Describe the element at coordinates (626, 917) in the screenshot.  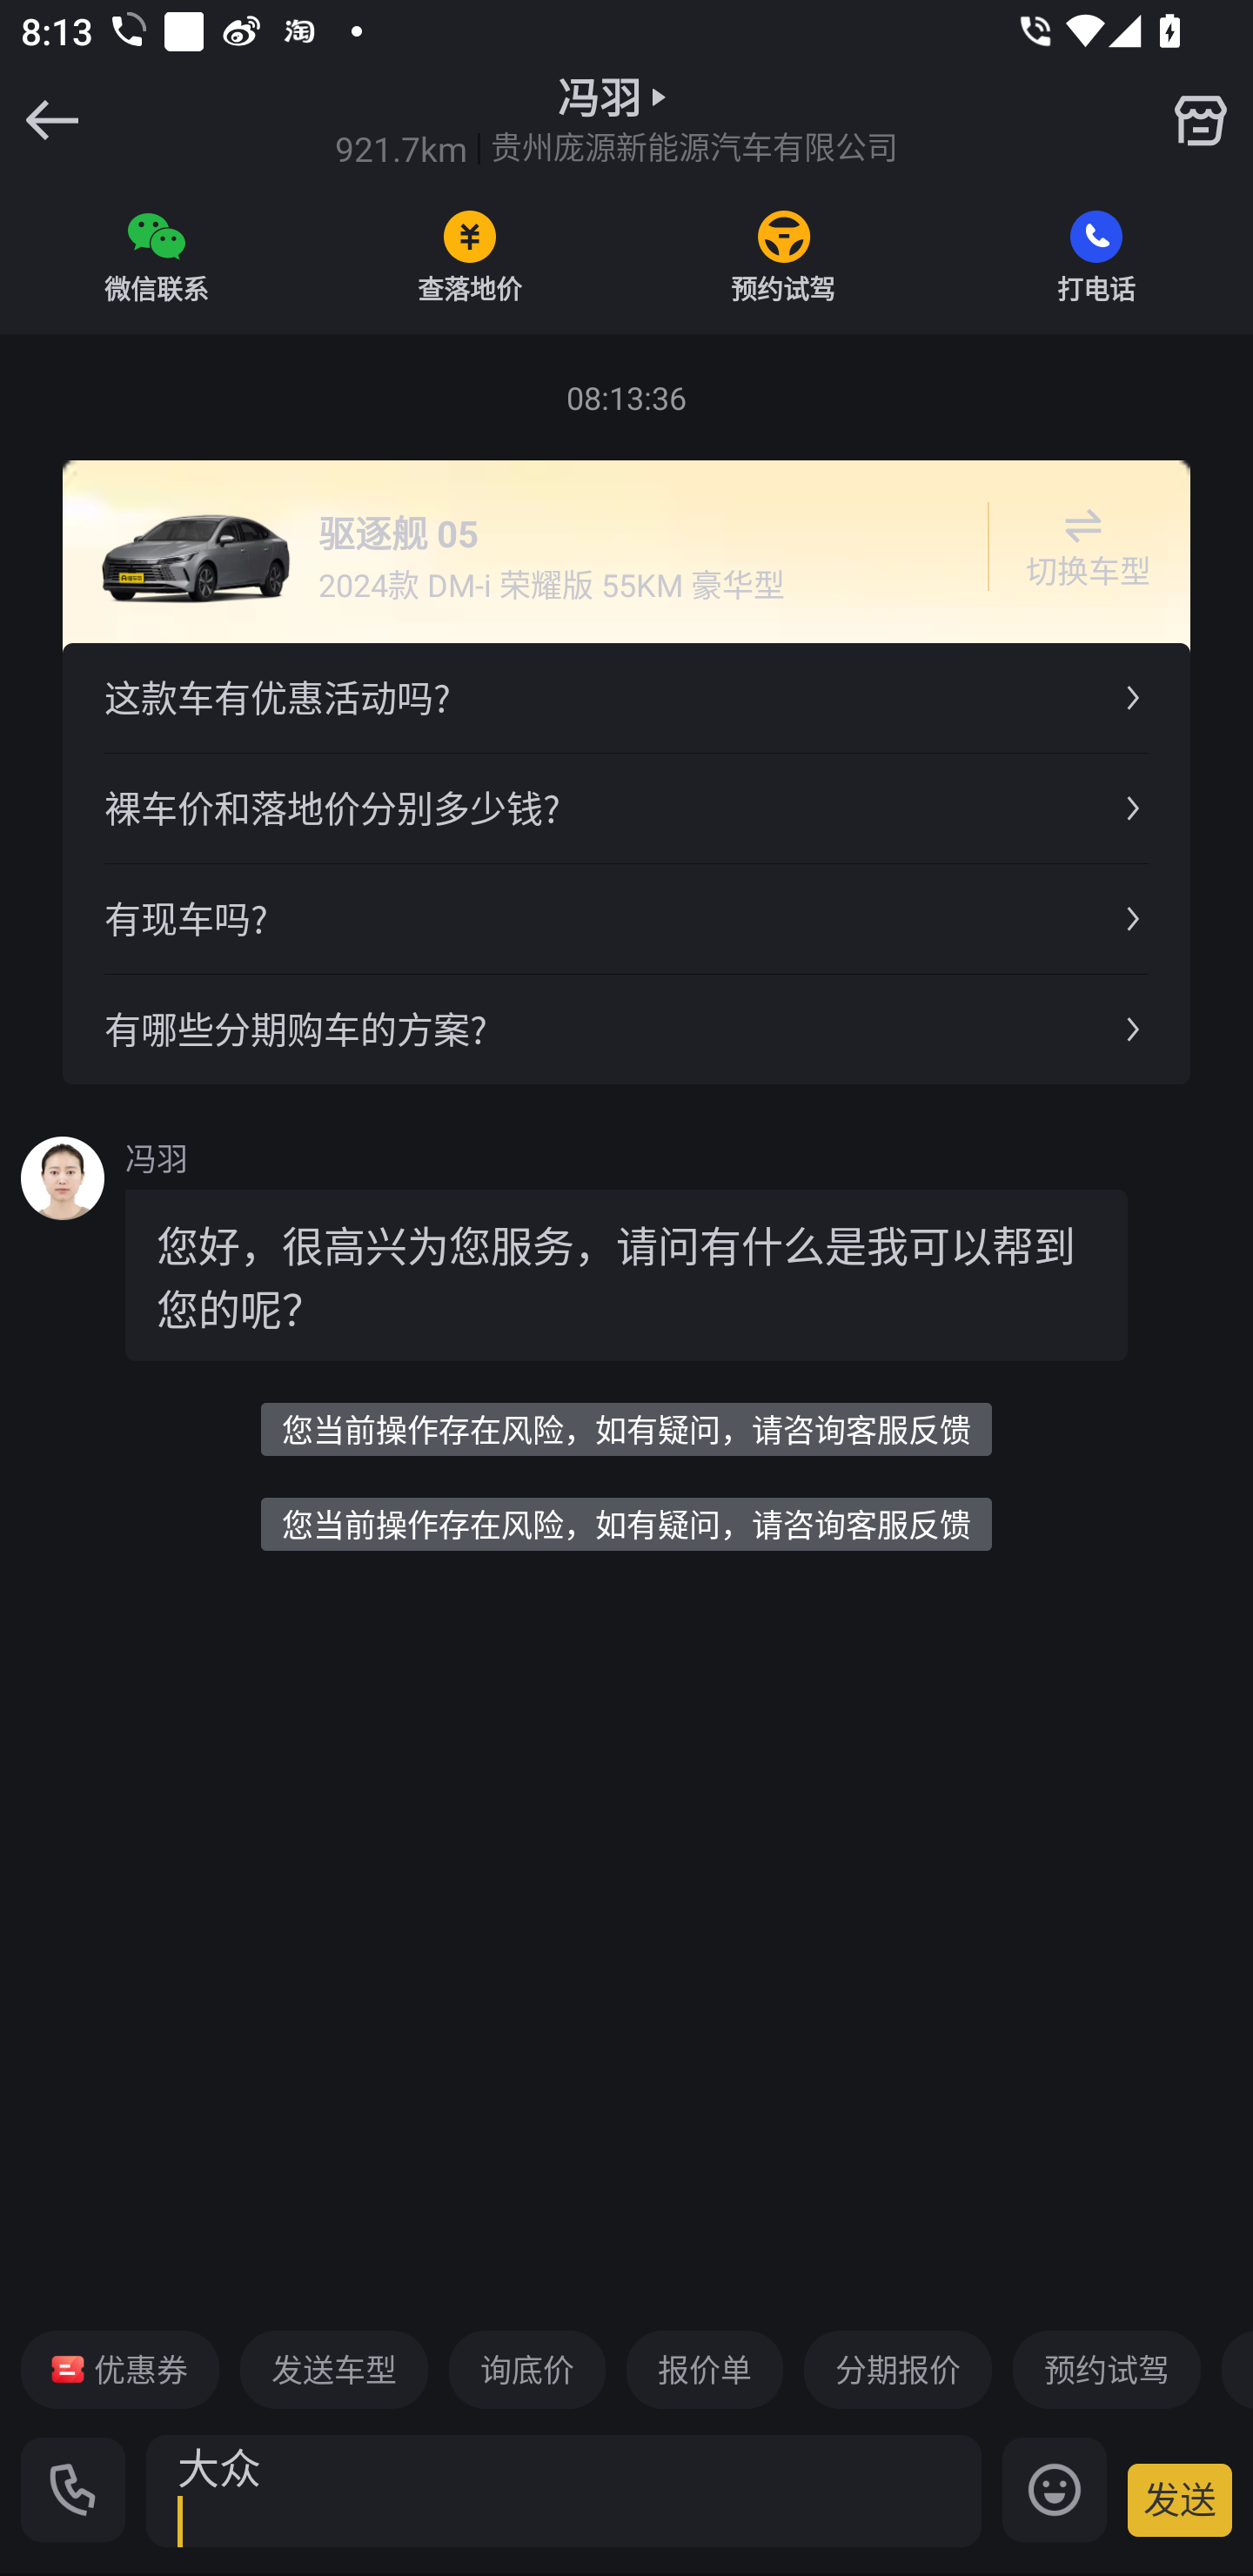
I see `有现车吗?` at that location.